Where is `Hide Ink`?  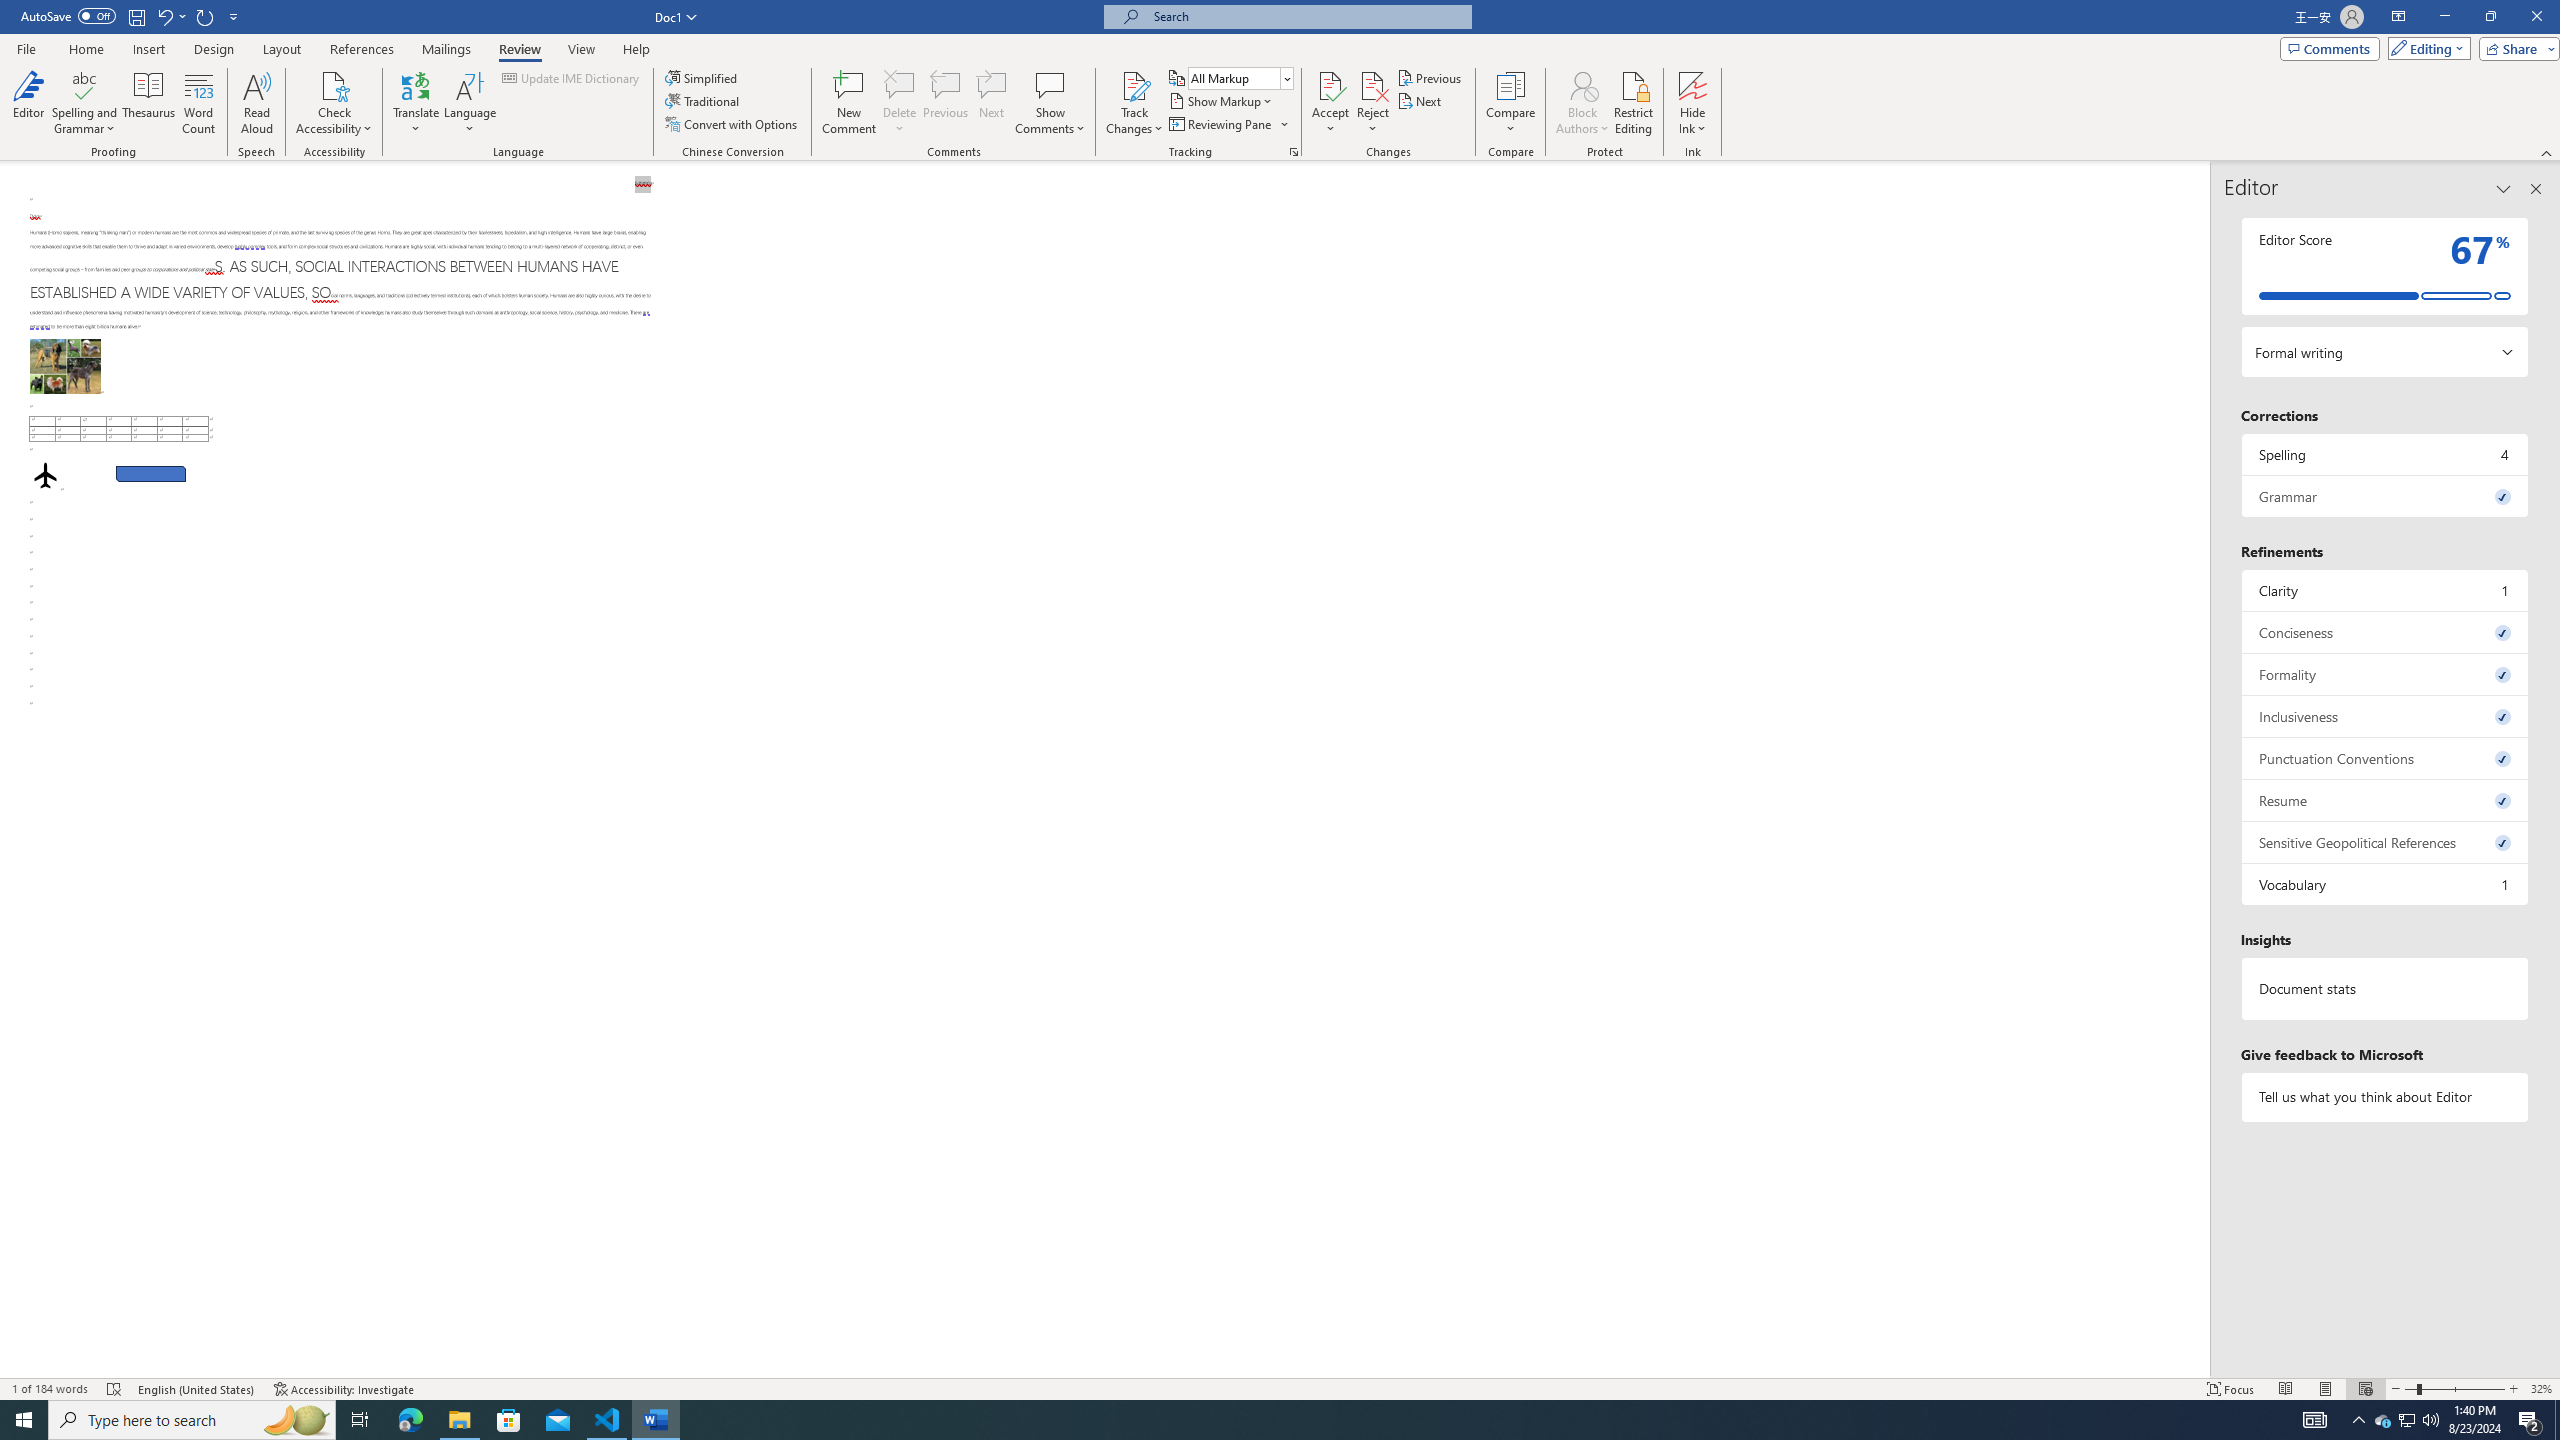 Hide Ink is located at coordinates (1693, 85).